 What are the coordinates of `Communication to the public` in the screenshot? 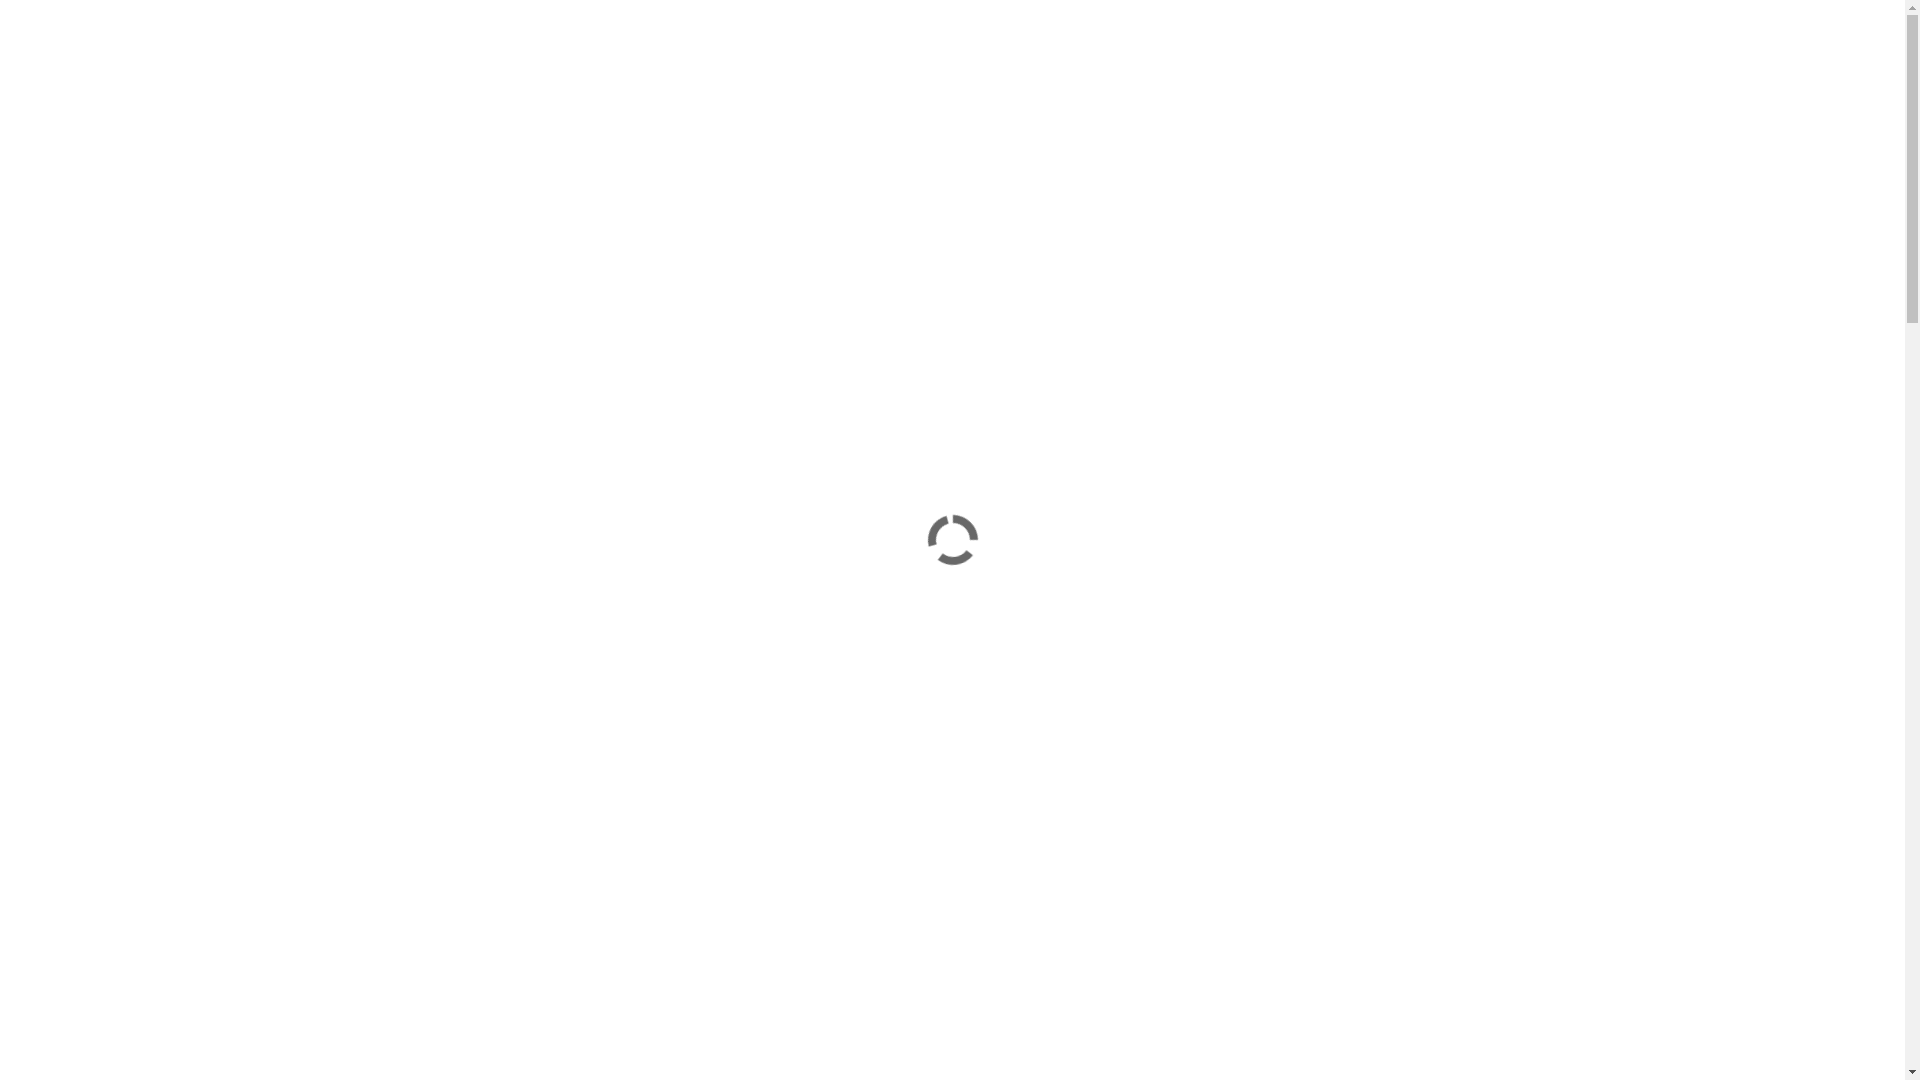 It's located at (768, 1010).